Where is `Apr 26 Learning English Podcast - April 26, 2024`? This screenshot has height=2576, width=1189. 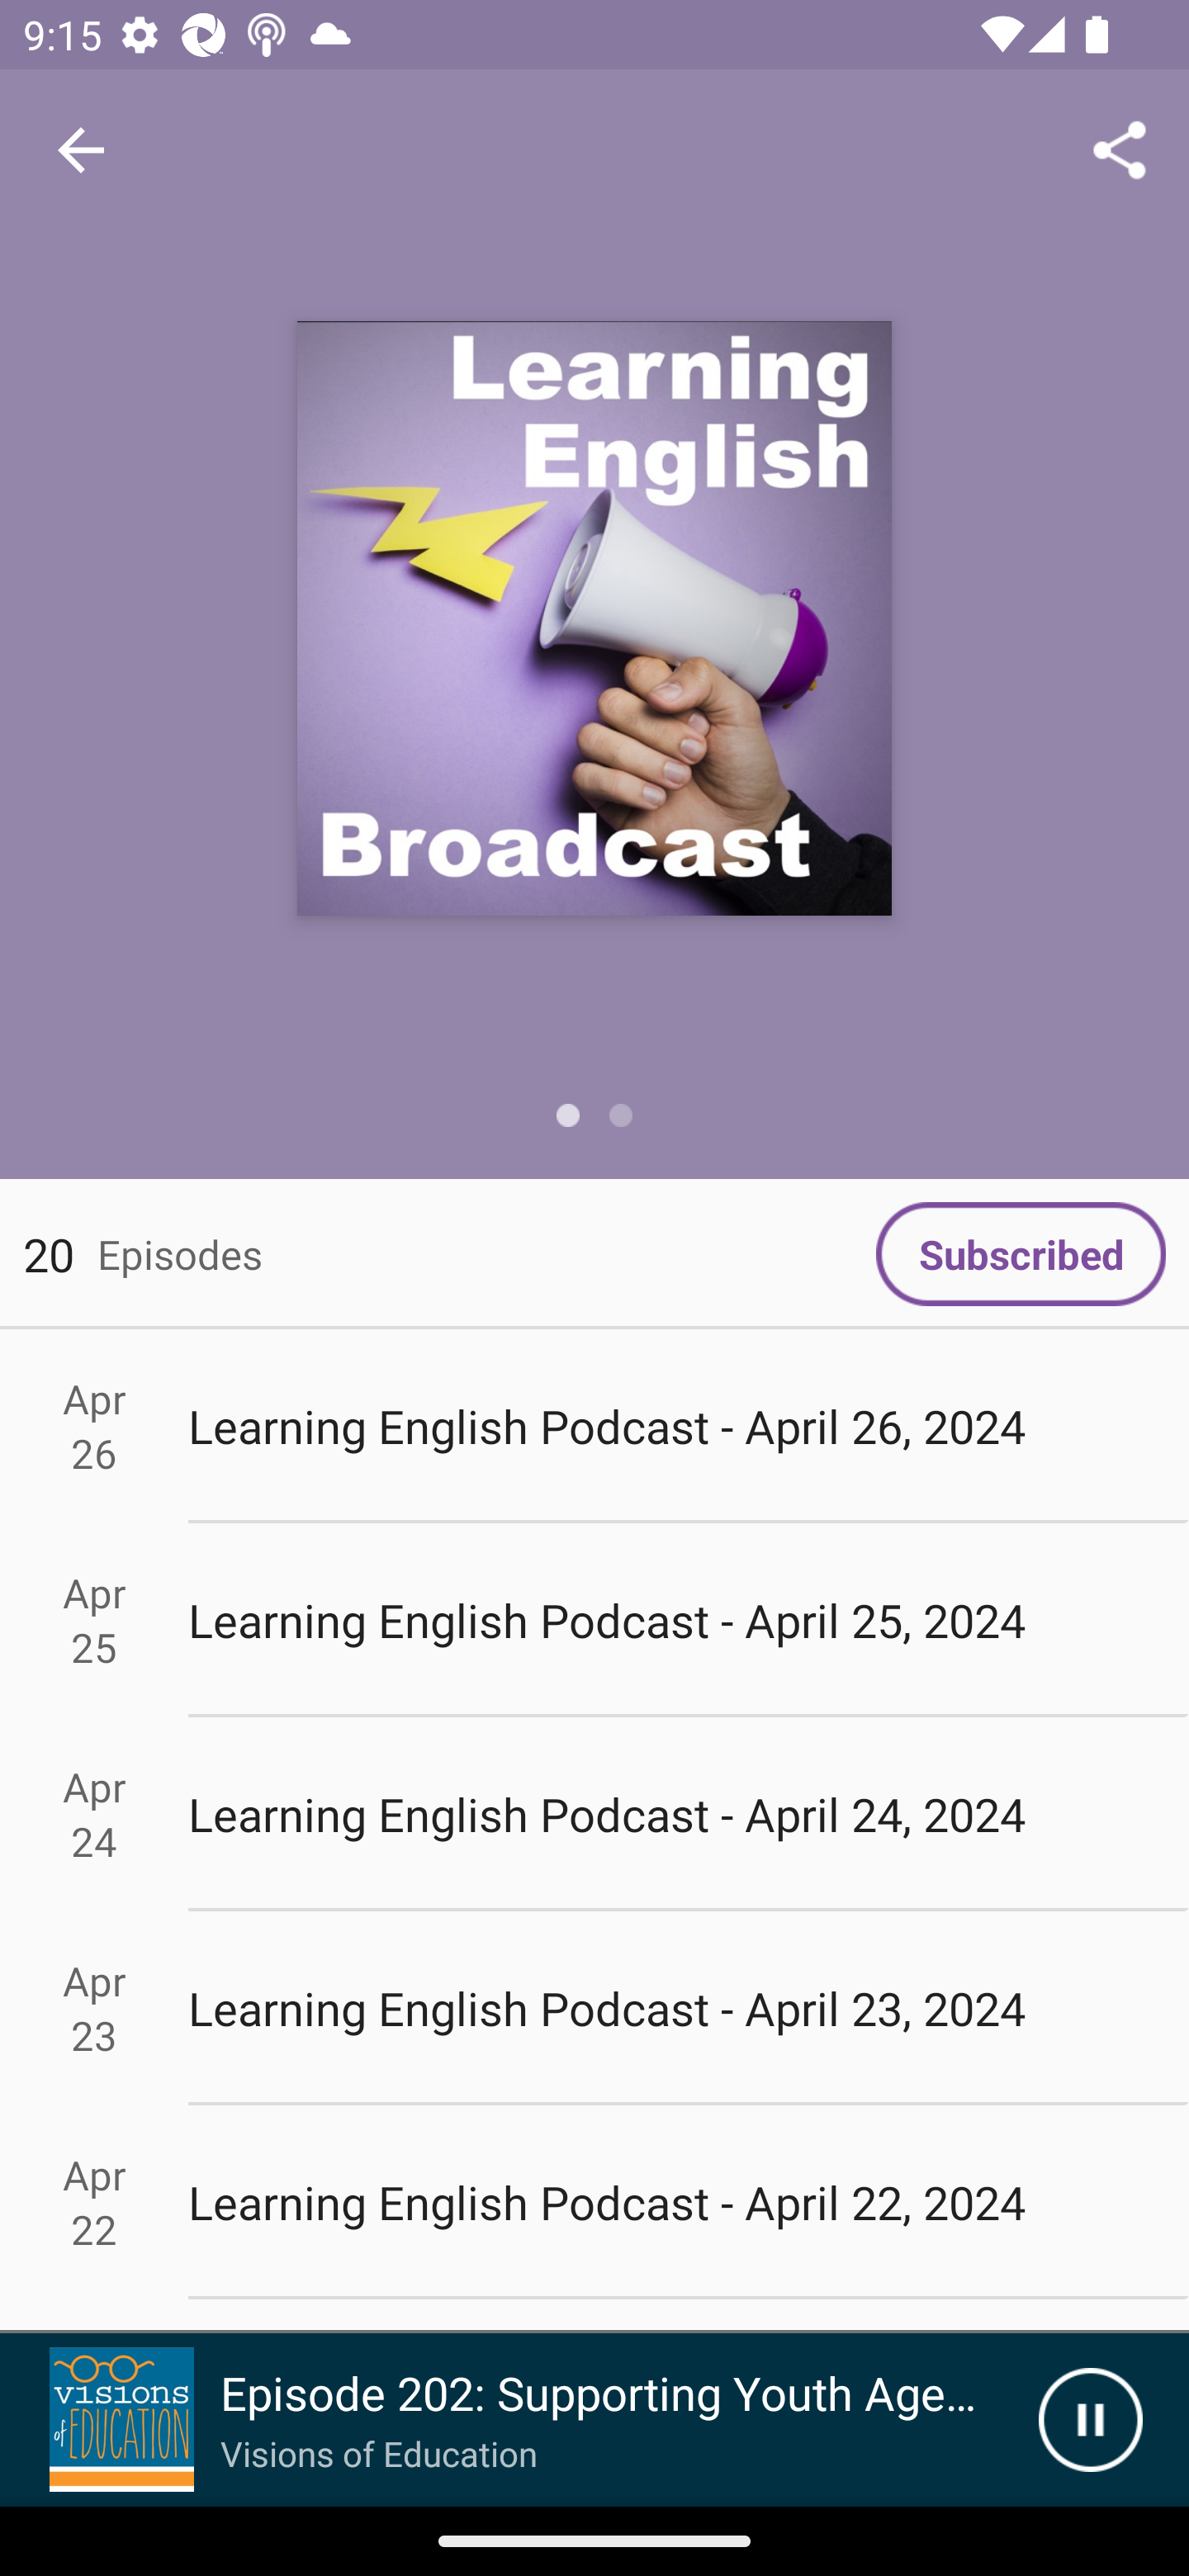
Apr 26 Learning English Podcast - April 26, 2024 is located at coordinates (594, 1425).